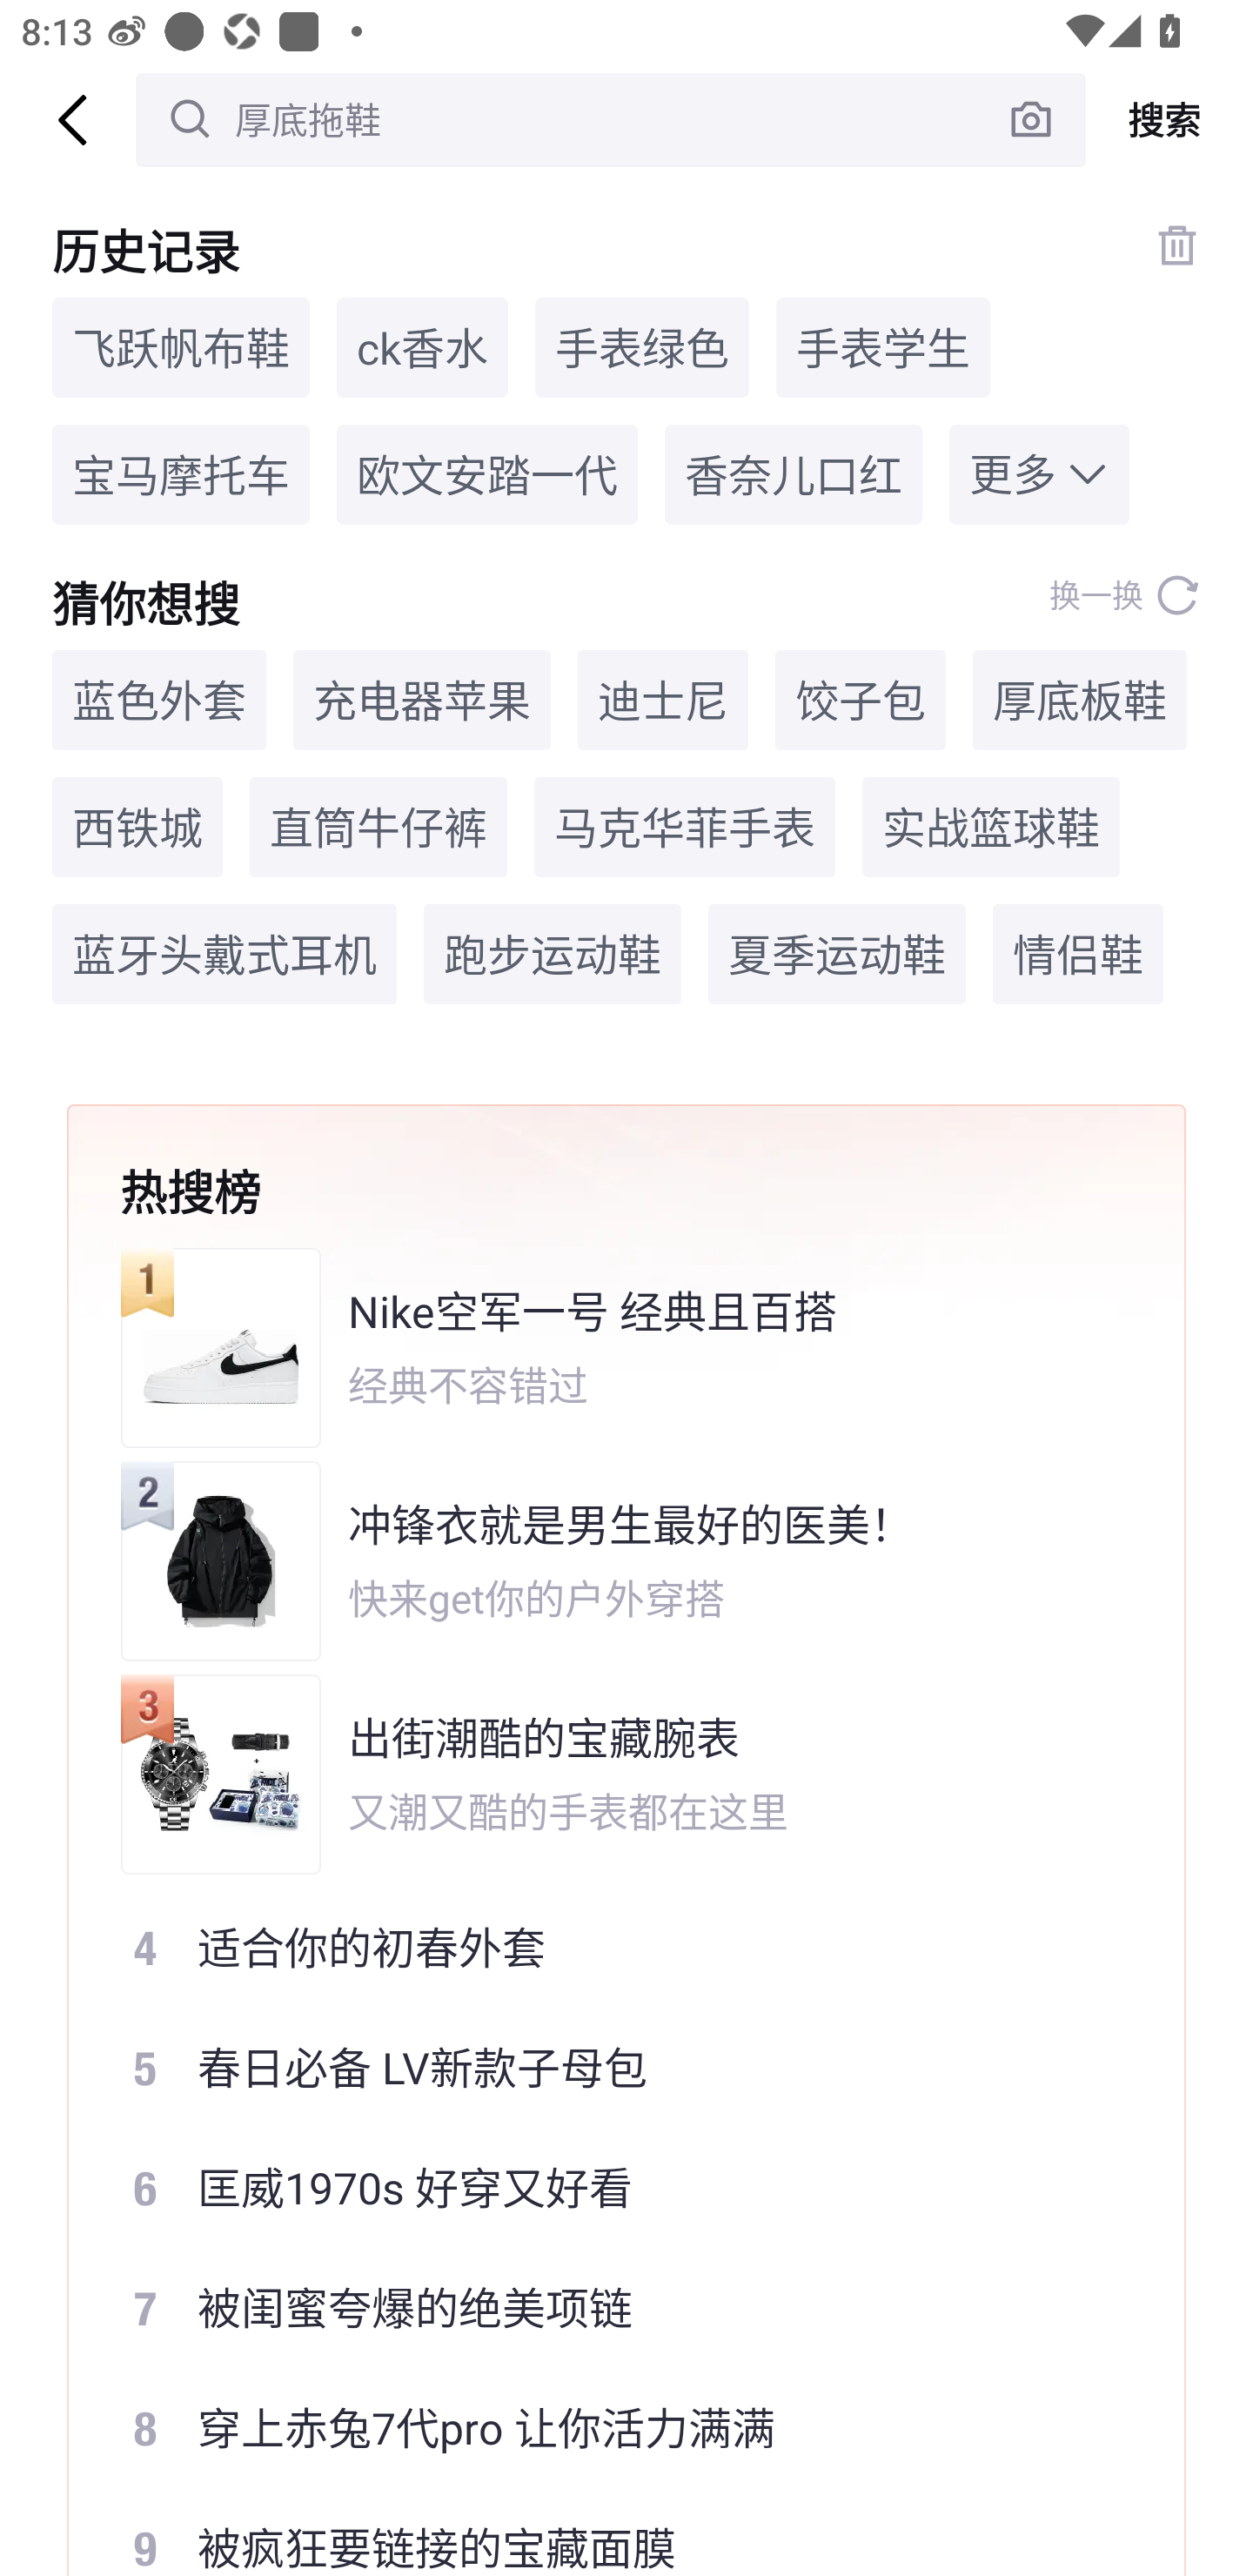 Image resolution: width=1253 pixels, height=2576 pixels. I want to click on 手表学生, so click(882, 347).